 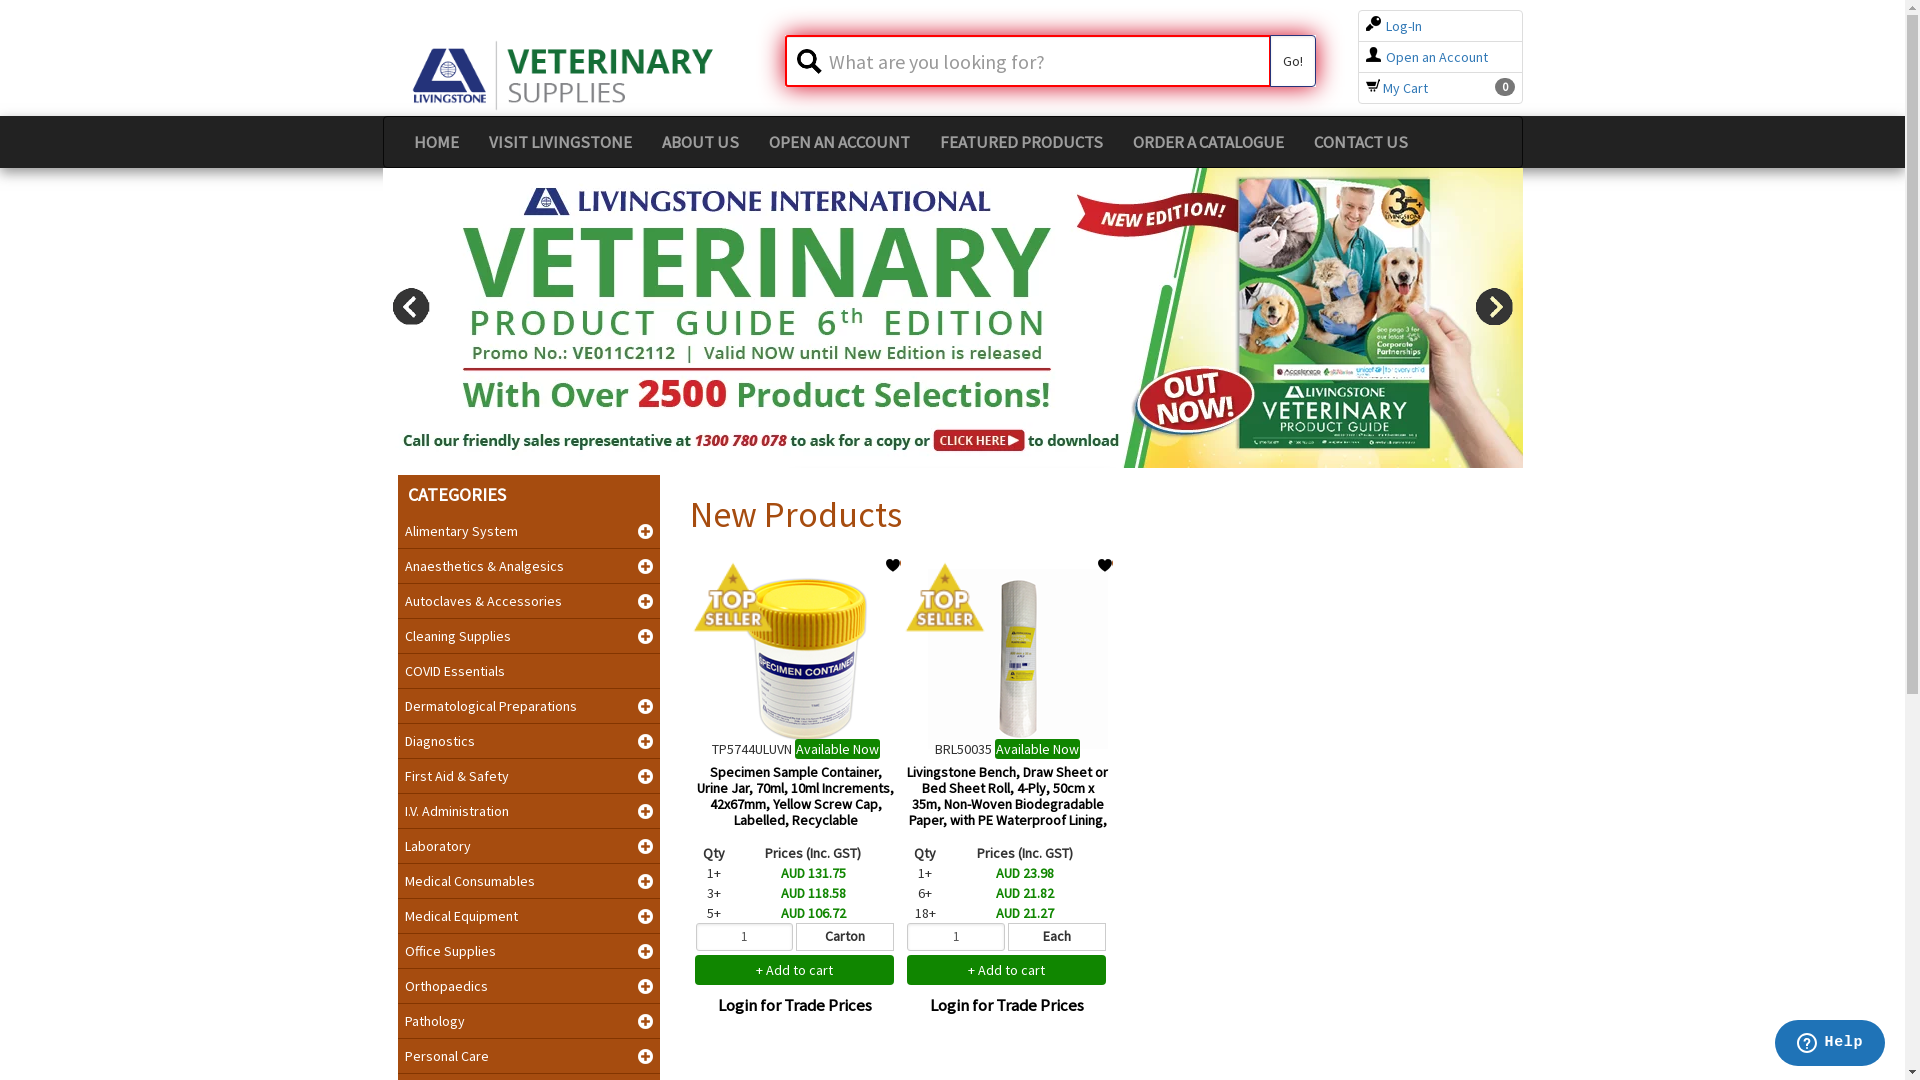 What do you see at coordinates (530, 531) in the screenshot?
I see `Alimentary System` at bounding box center [530, 531].